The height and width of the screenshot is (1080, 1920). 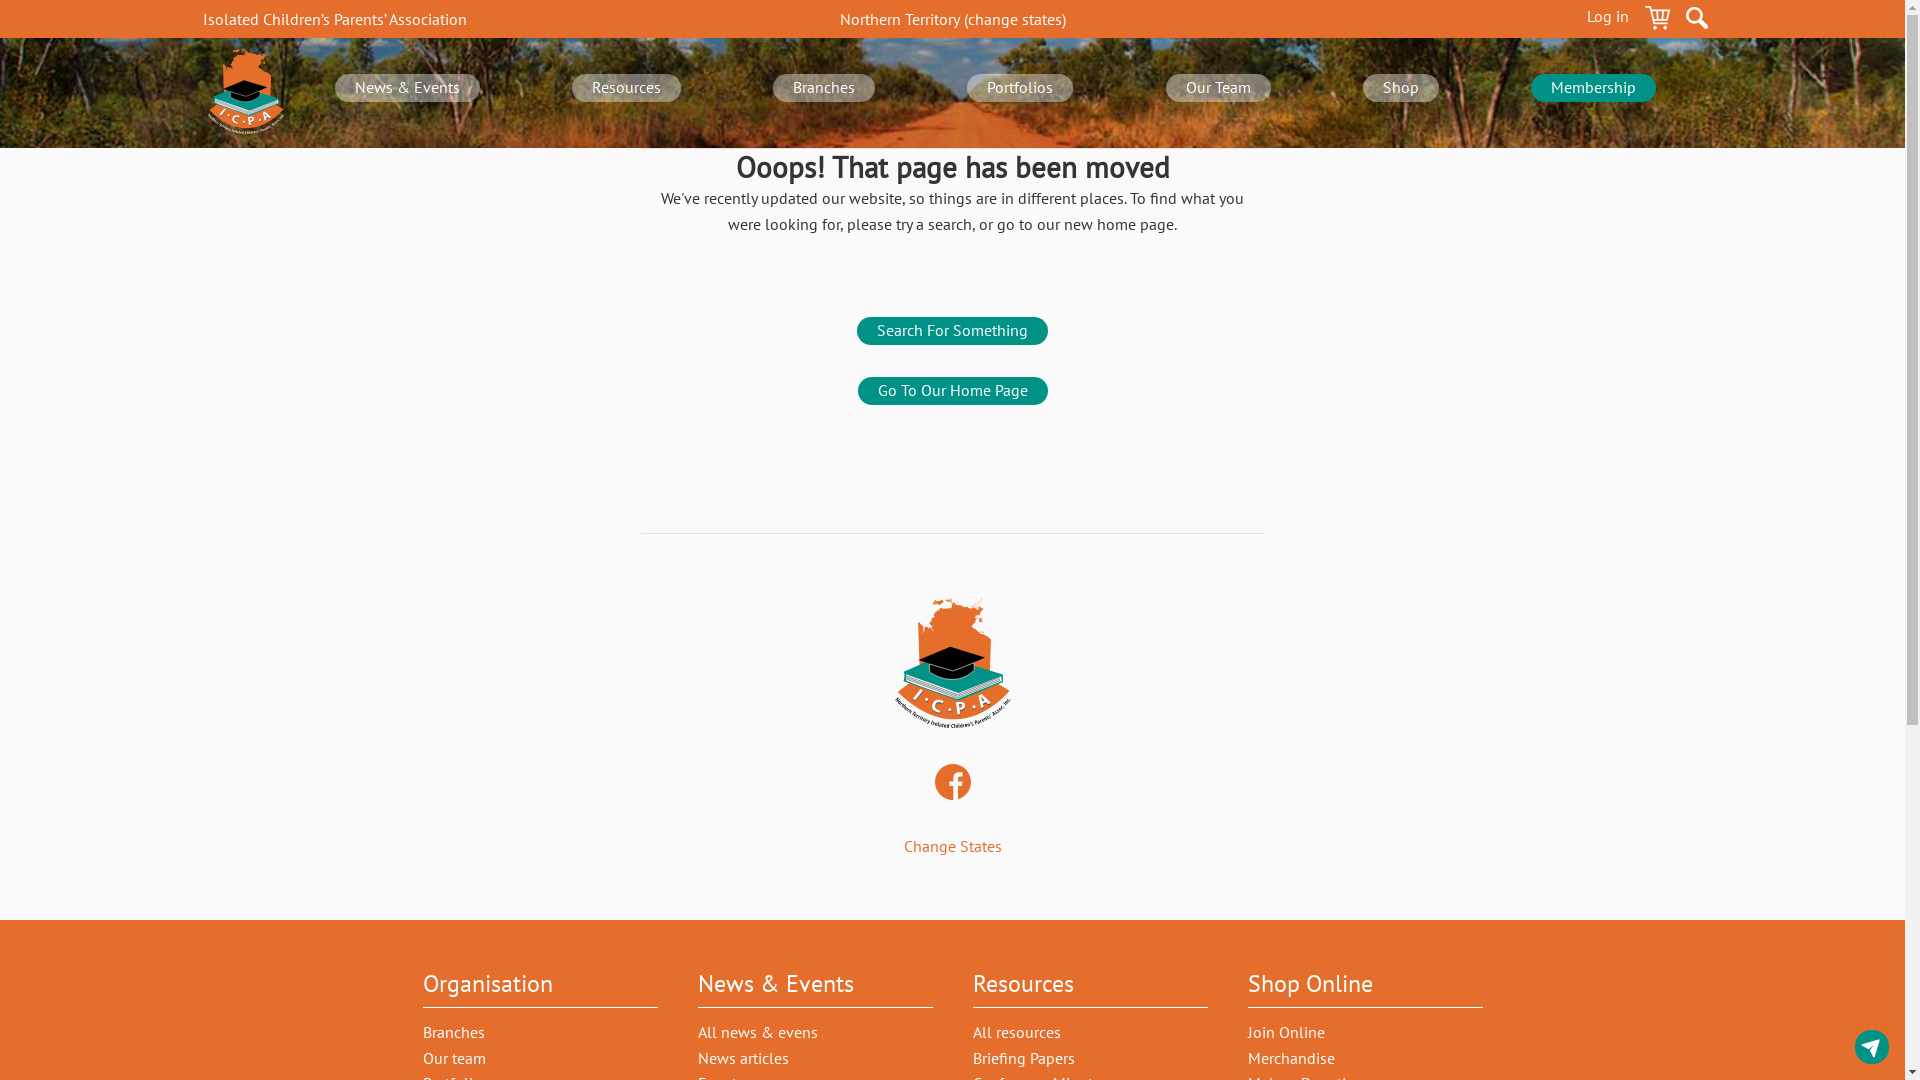 What do you see at coordinates (1218, 88) in the screenshot?
I see `Our Team` at bounding box center [1218, 88].